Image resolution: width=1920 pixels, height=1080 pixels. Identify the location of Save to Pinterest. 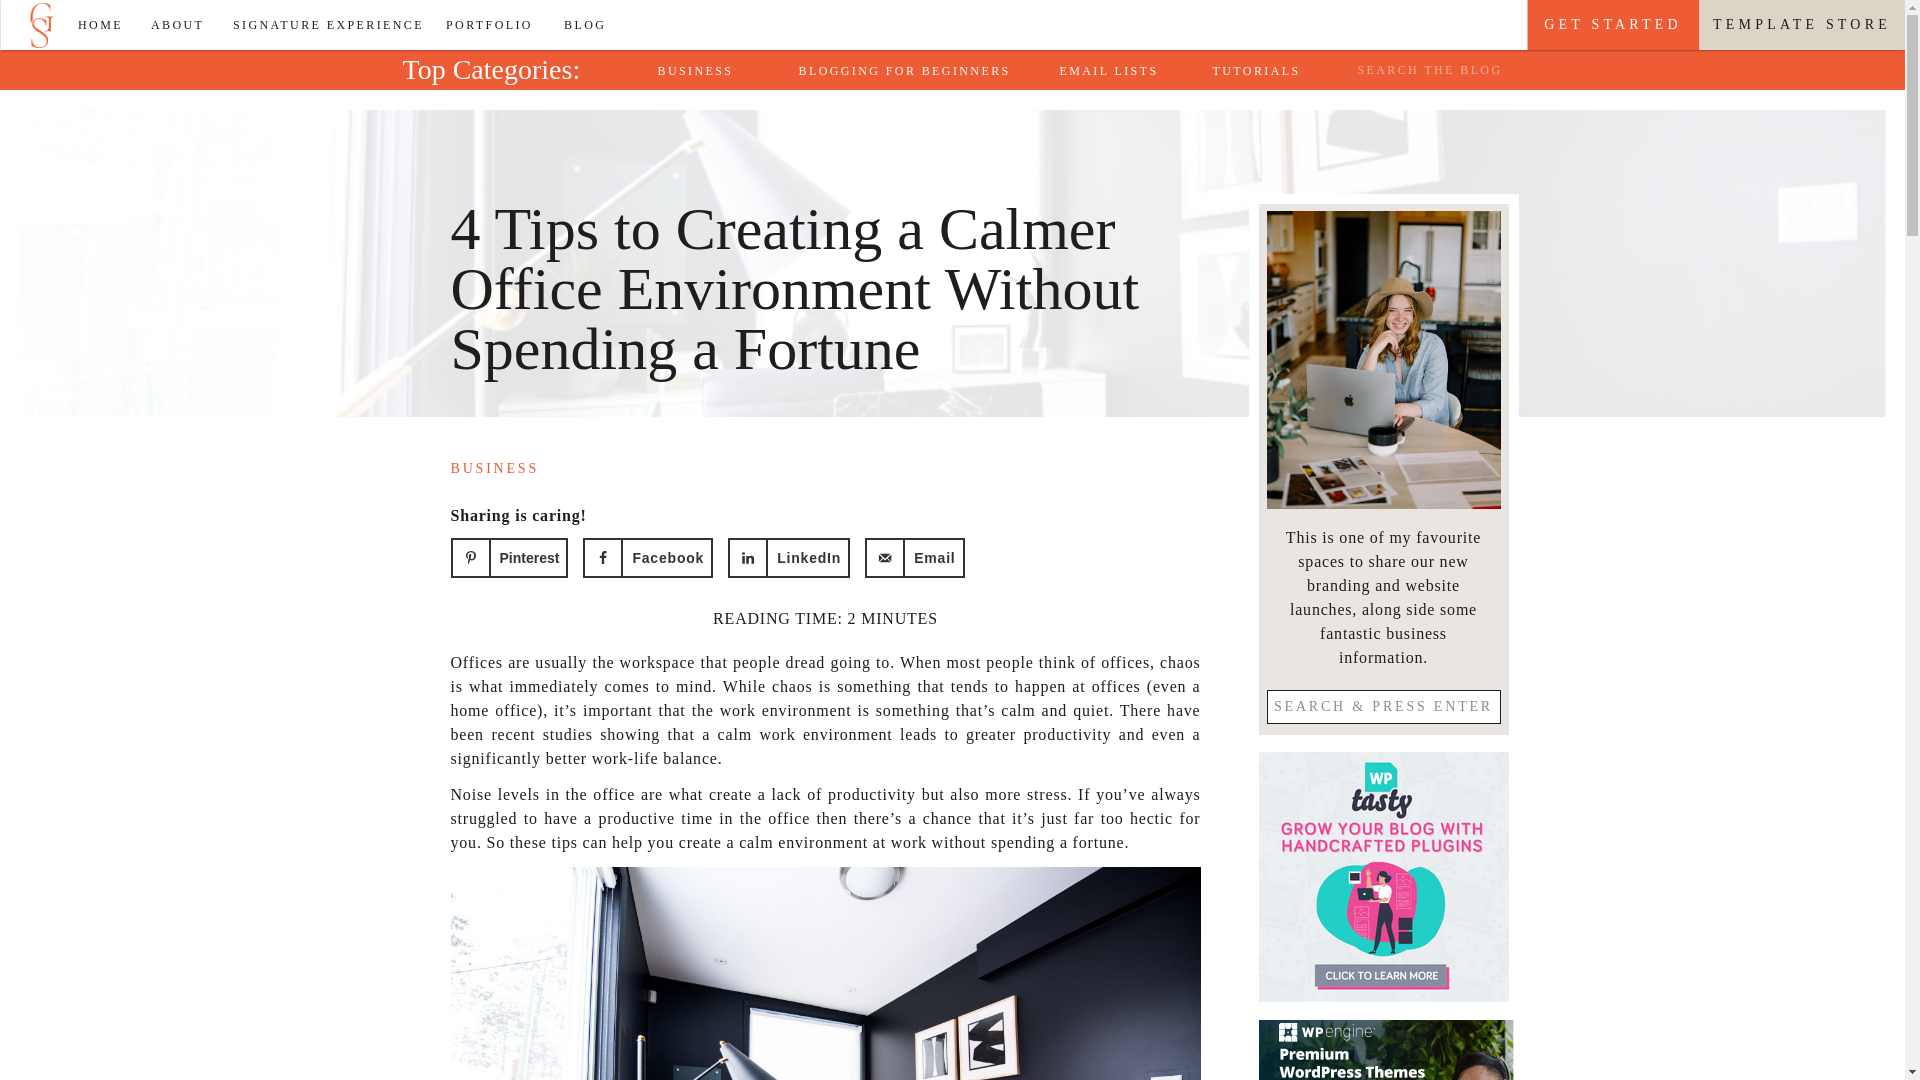
(508, 557).